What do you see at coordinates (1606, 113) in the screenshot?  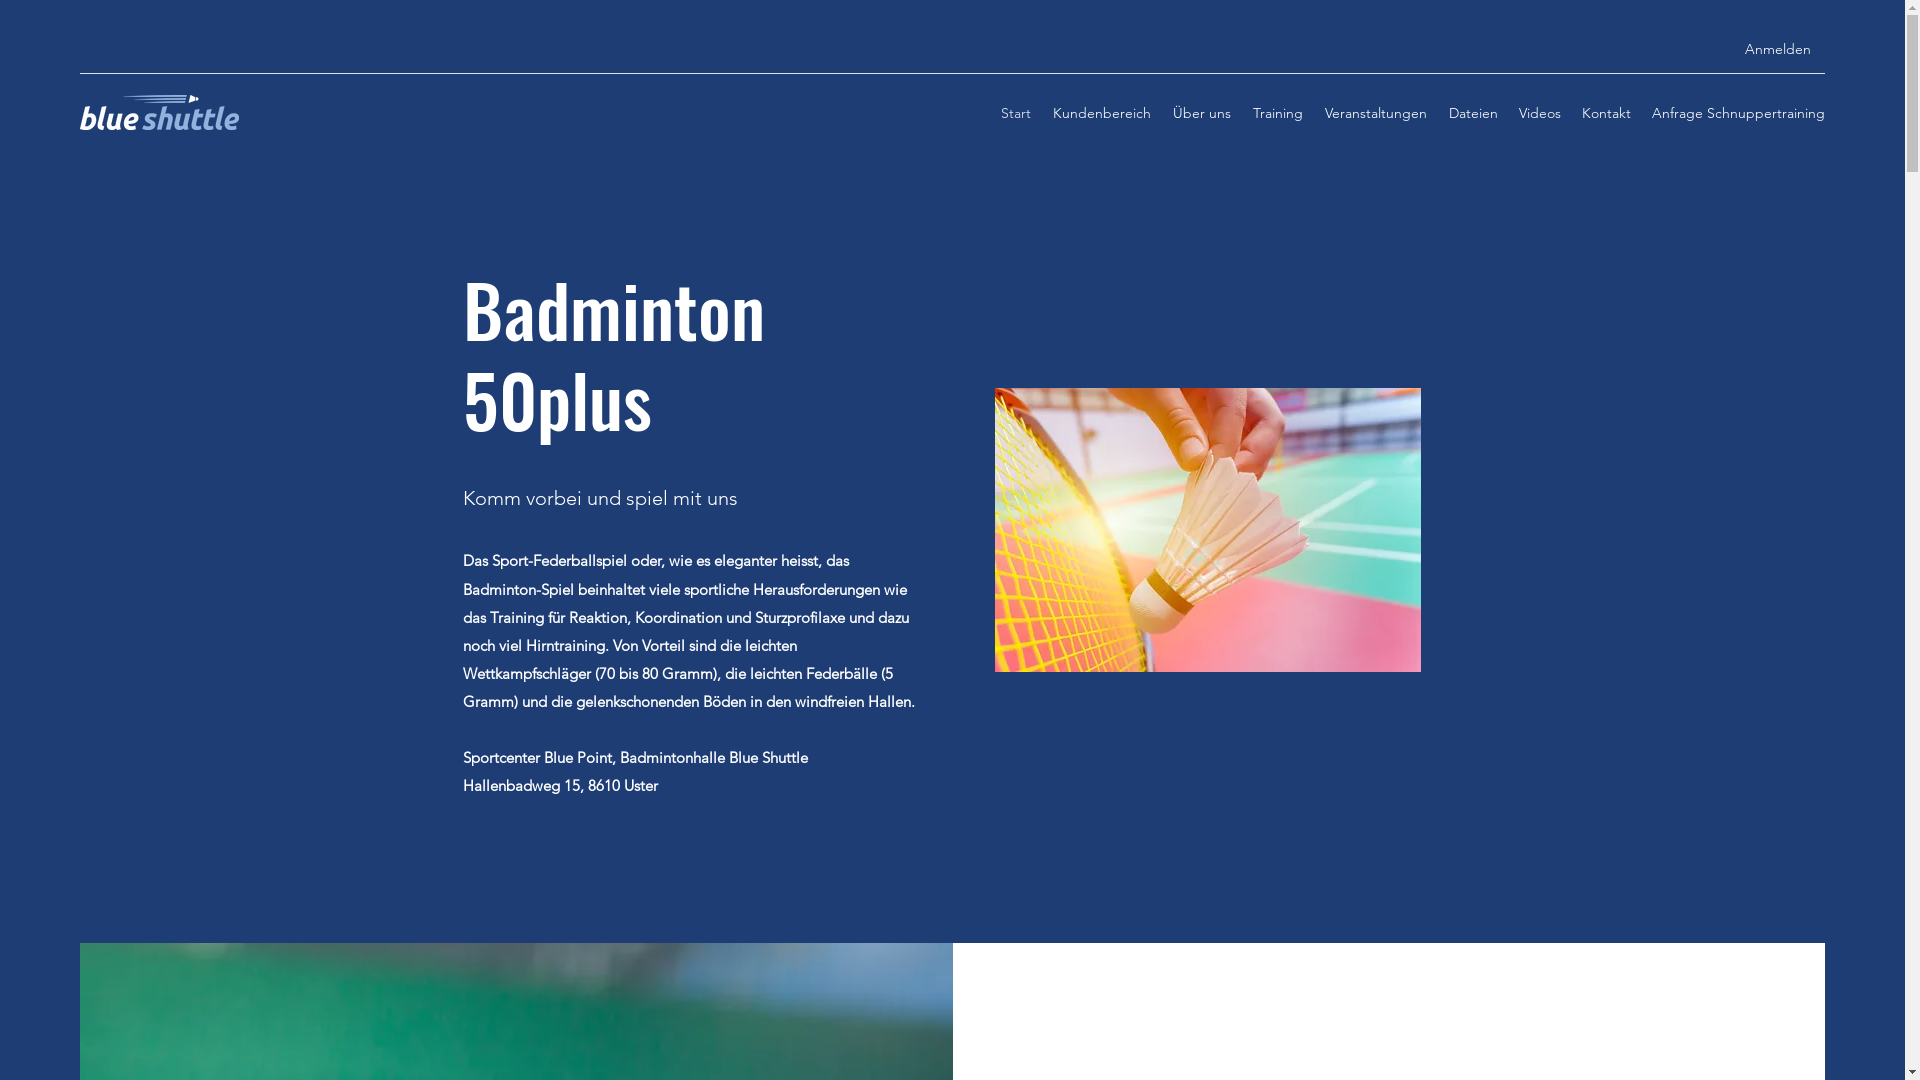 I see `Kontakt` at bounding box center [1606, 113].